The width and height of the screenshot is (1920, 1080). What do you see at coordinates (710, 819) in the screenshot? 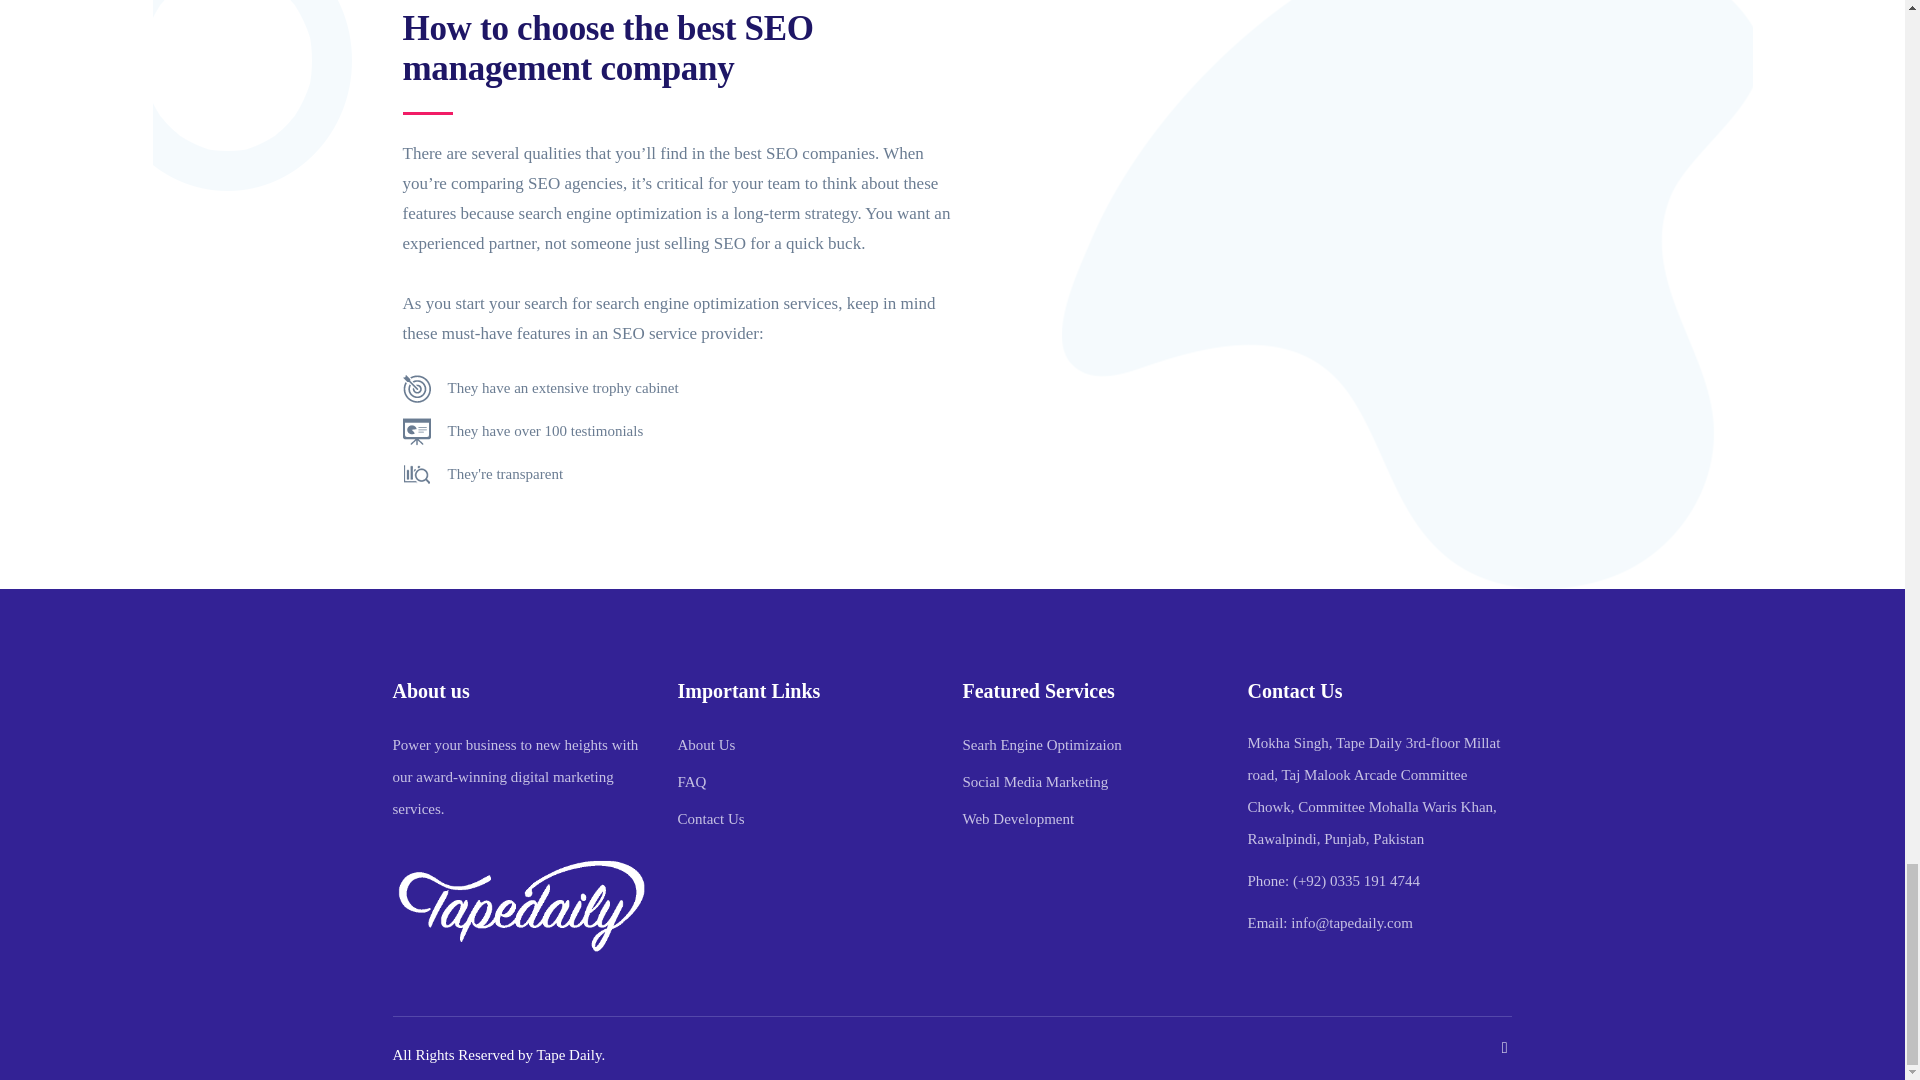
I see `Contact Us` at bounding box center [710, 819].